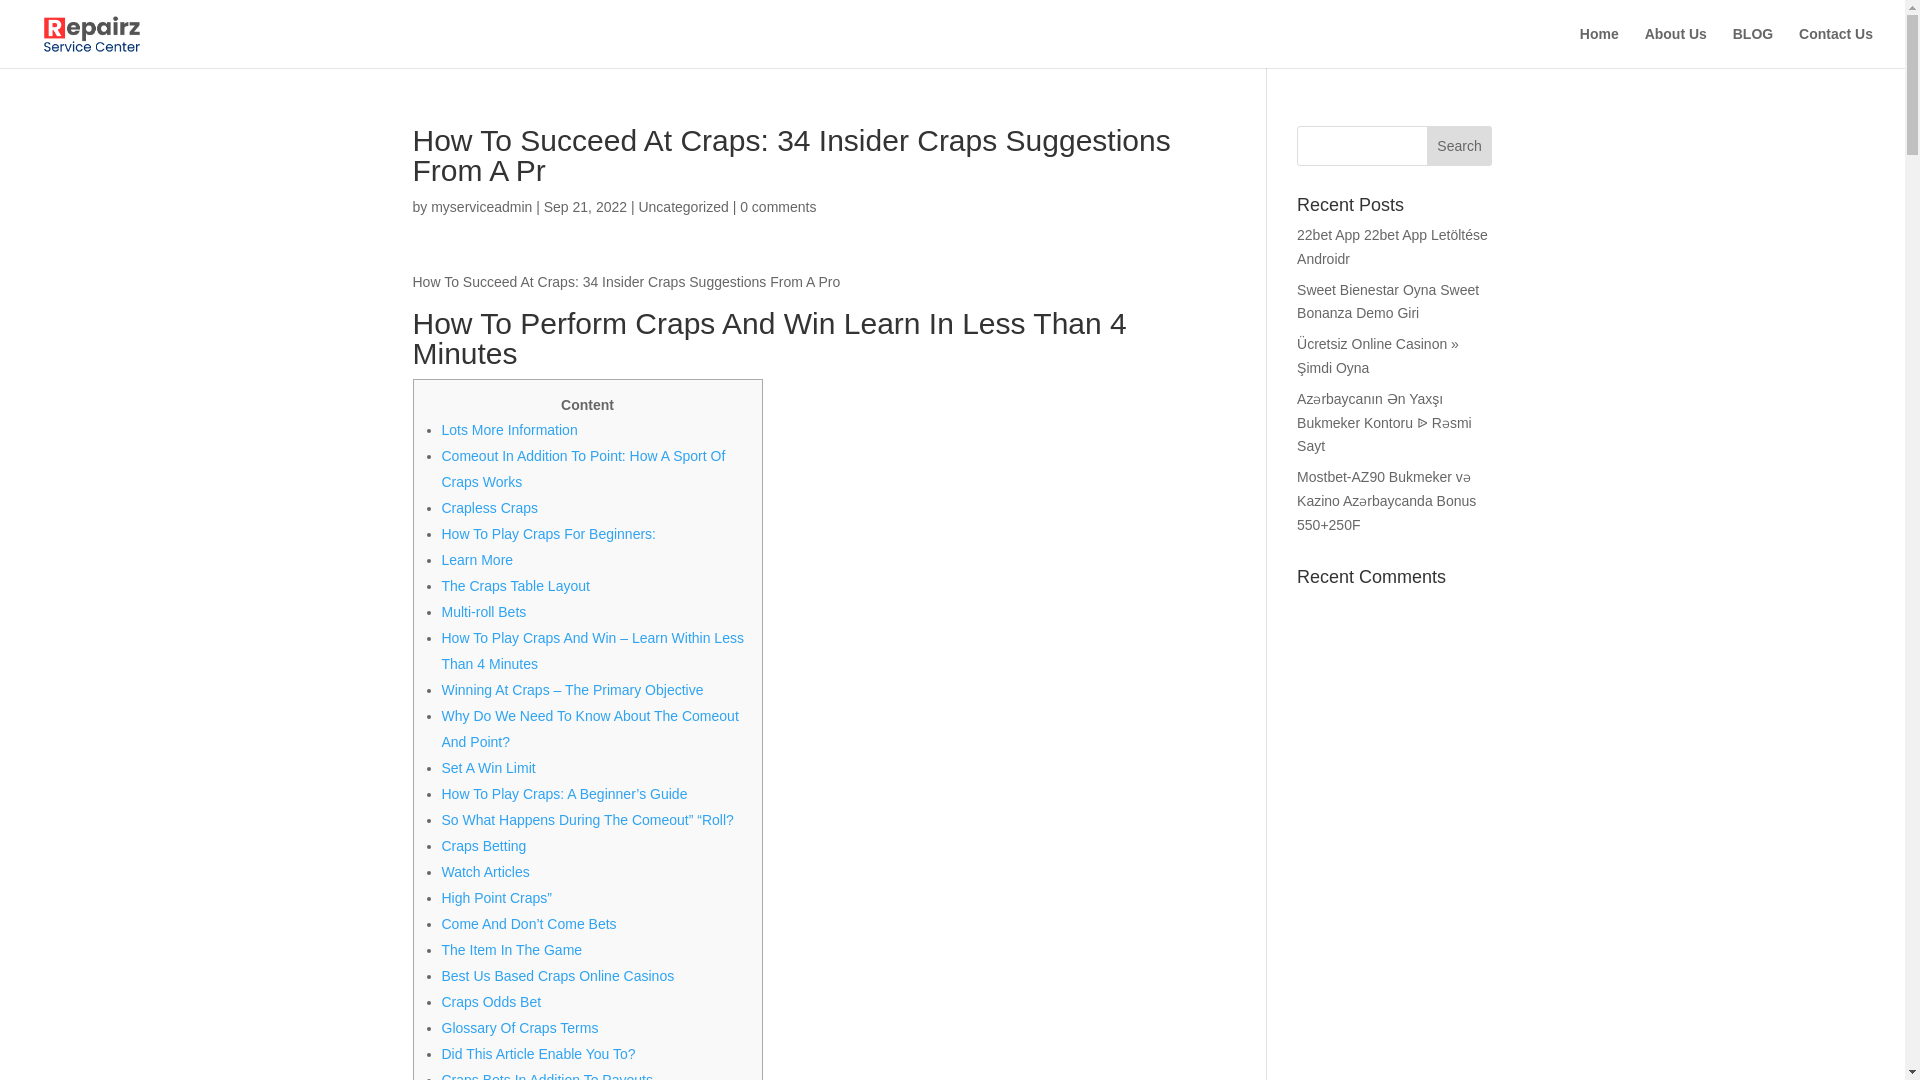 This screenshot has height=1080, width=1920. I want to click on Craps Odds Bet, so click(491, 1001).